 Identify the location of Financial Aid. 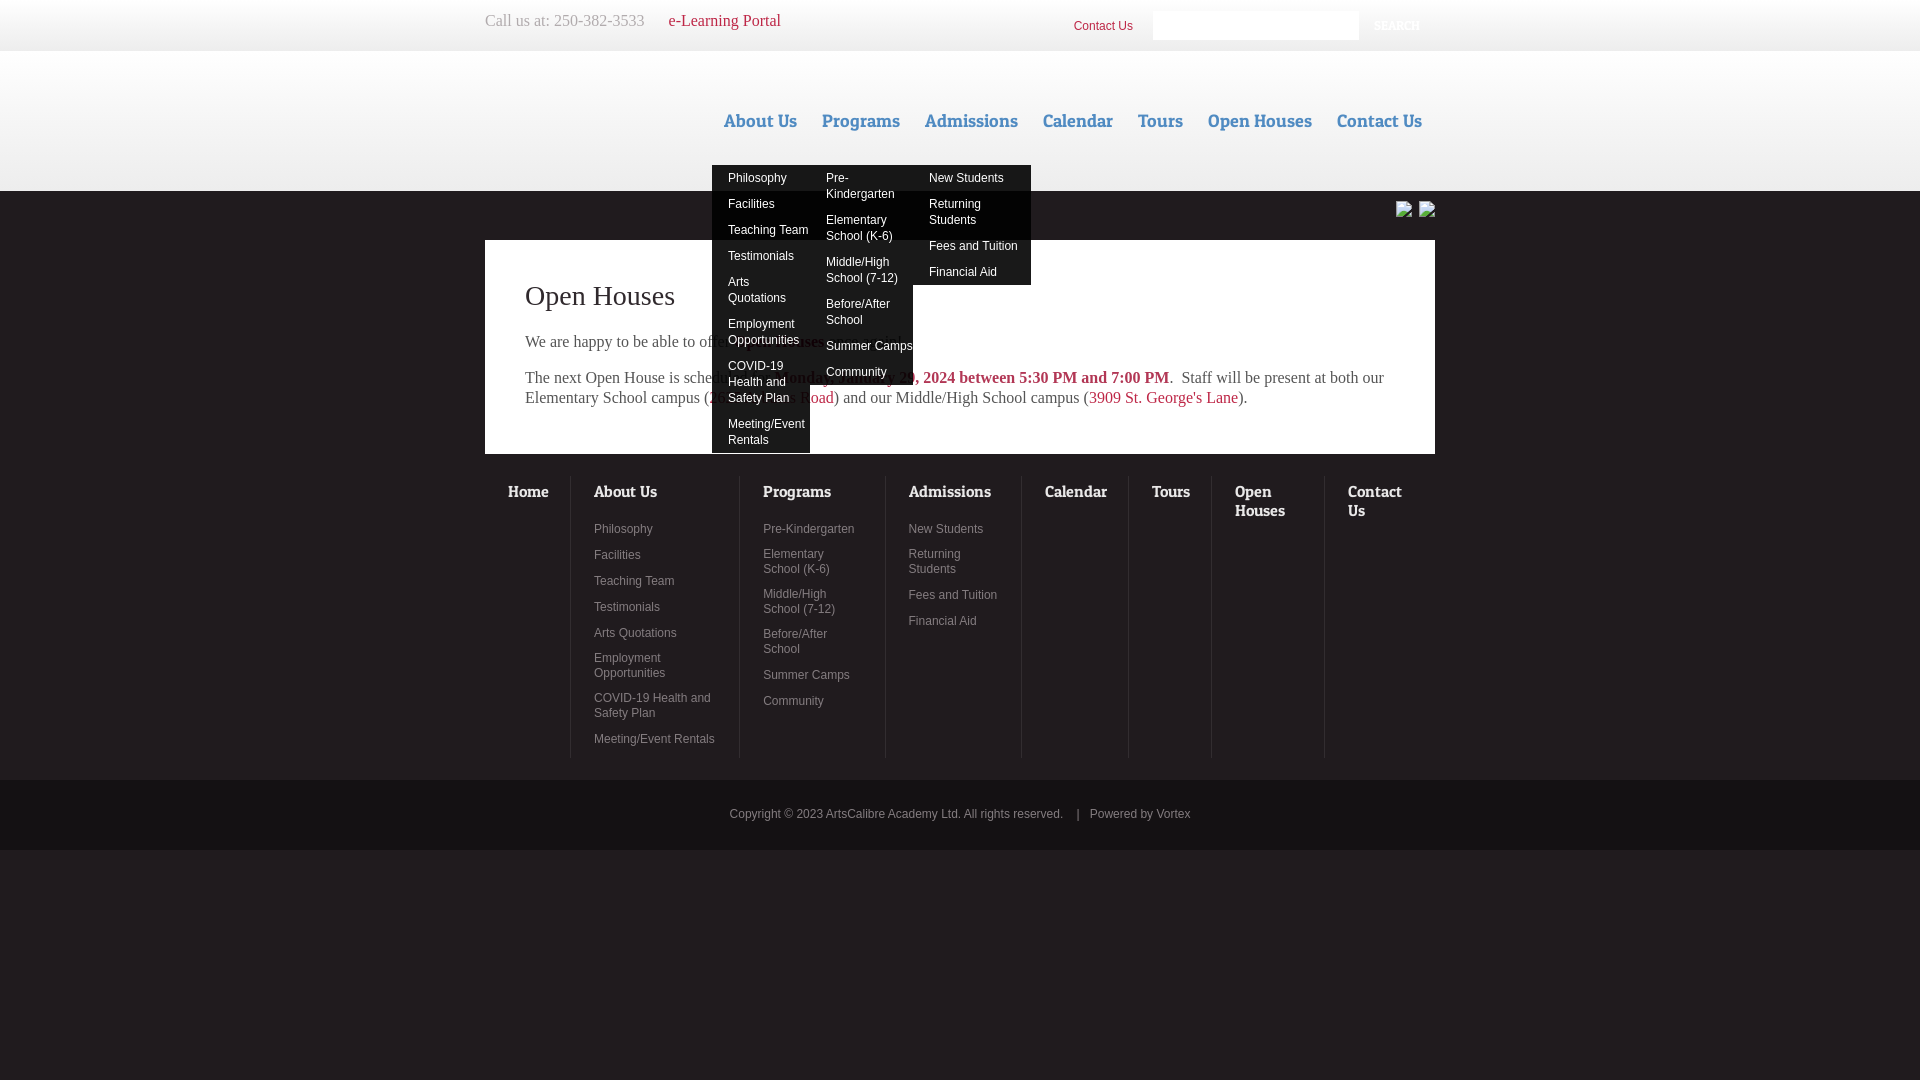
(972, 272).